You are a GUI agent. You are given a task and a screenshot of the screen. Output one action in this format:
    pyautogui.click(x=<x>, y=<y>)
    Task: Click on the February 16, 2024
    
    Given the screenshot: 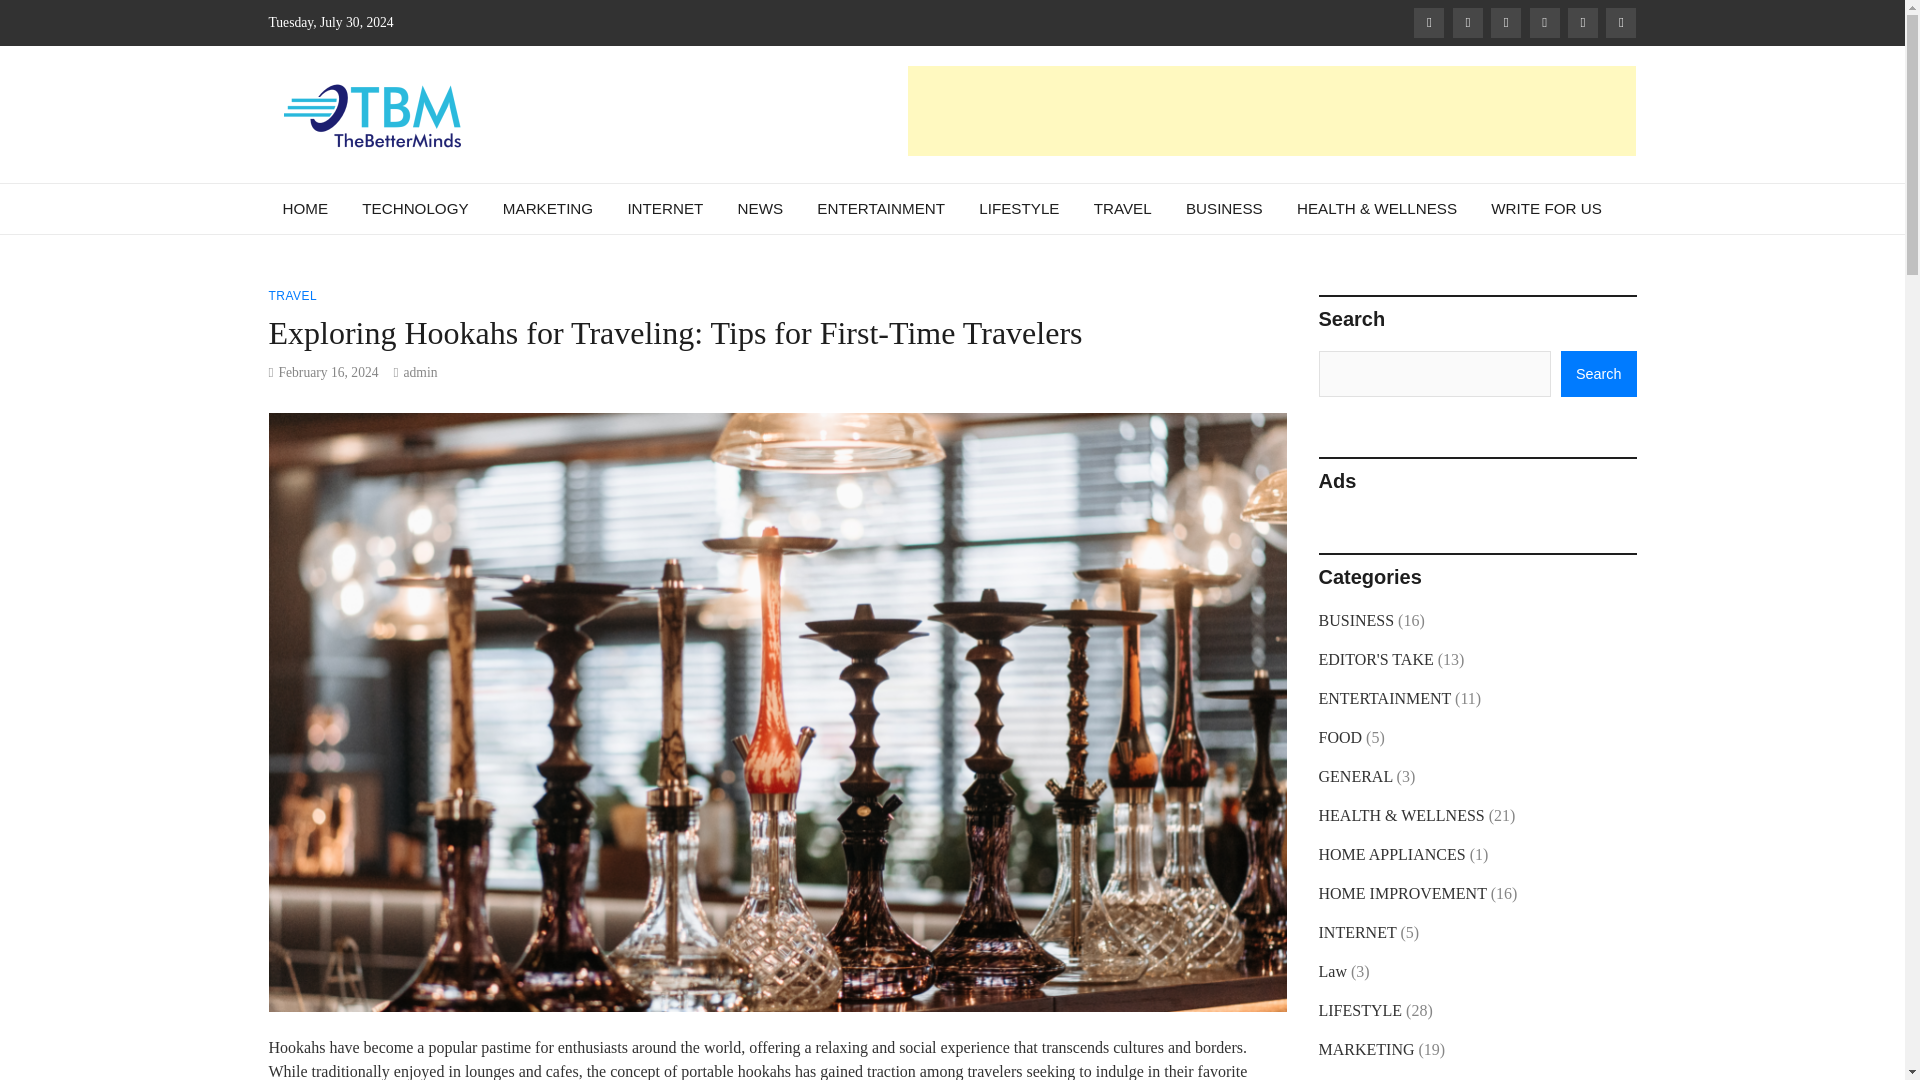 What is the action you would take?
    pyautogui.click(x=328, y=372)
    